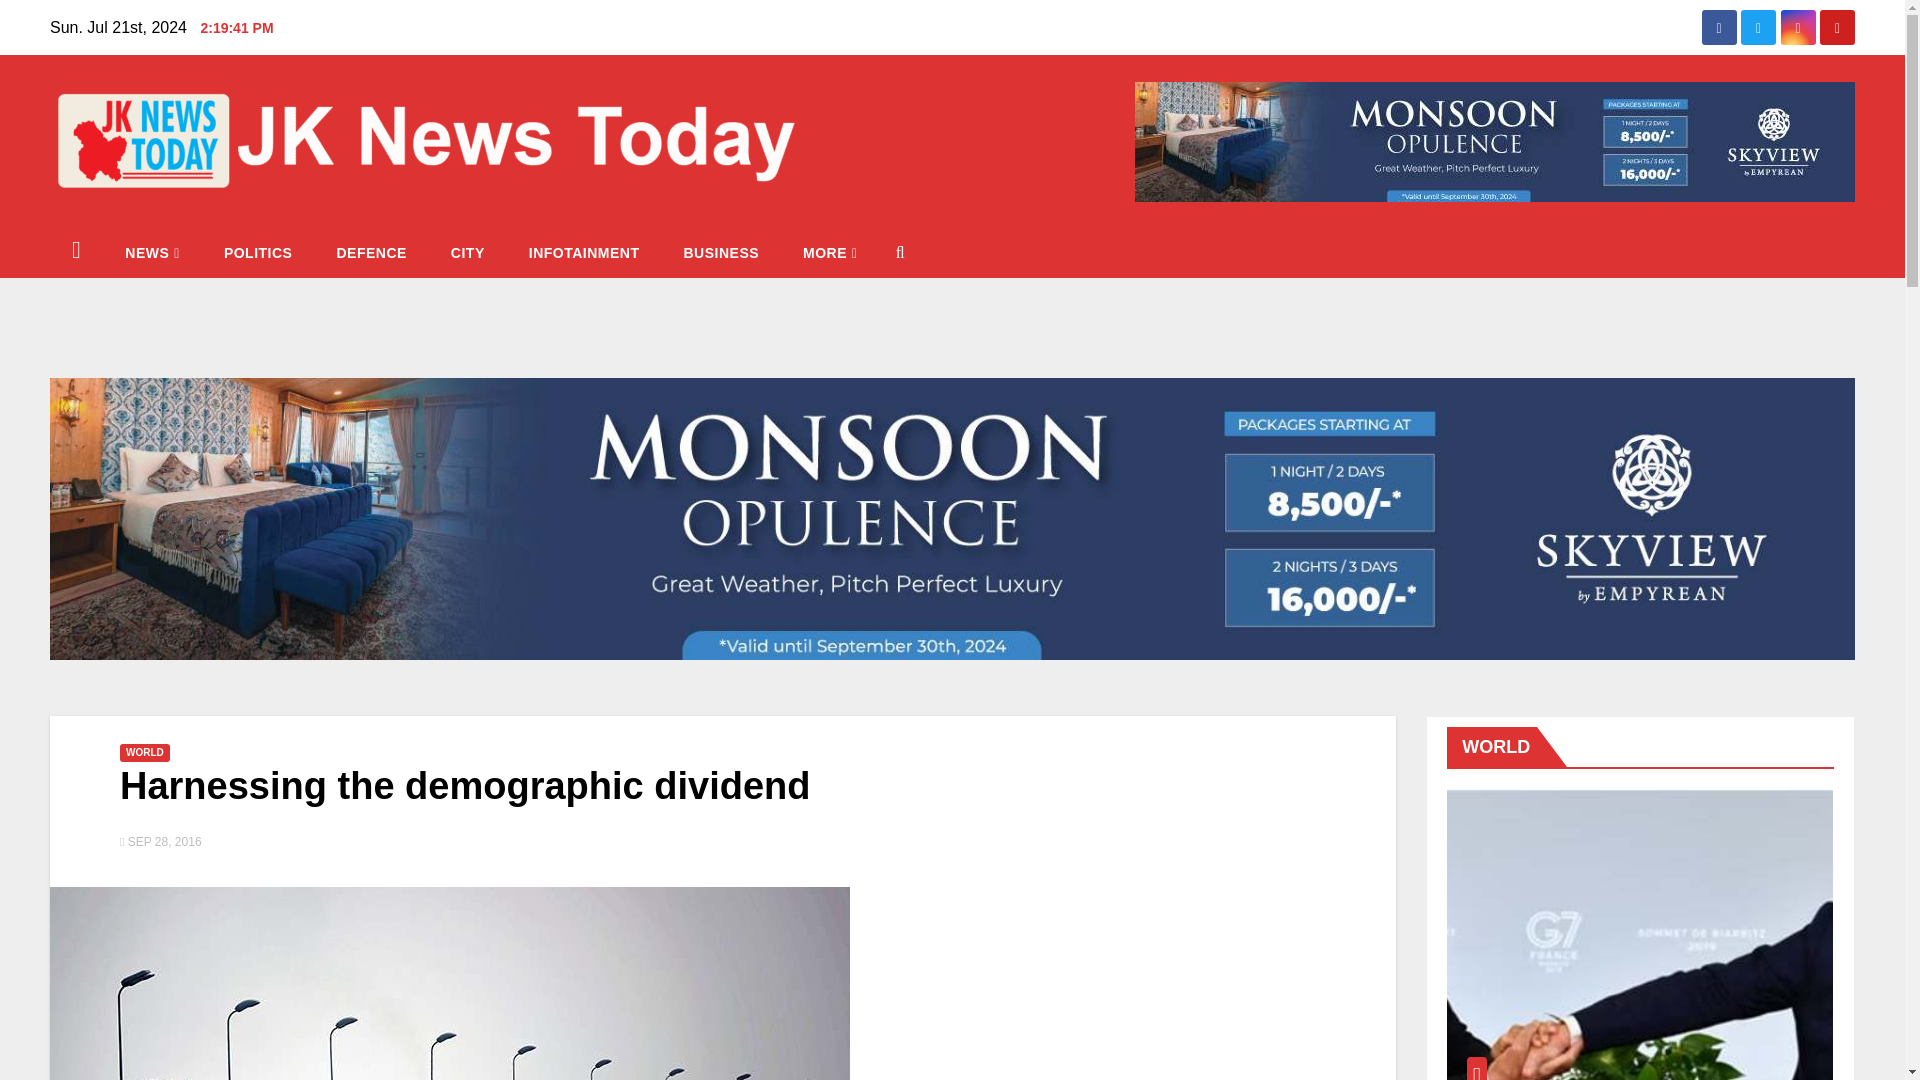 This screenshot has width=1920, height=1080. I want to click on POLITICS, so click(258, 252).